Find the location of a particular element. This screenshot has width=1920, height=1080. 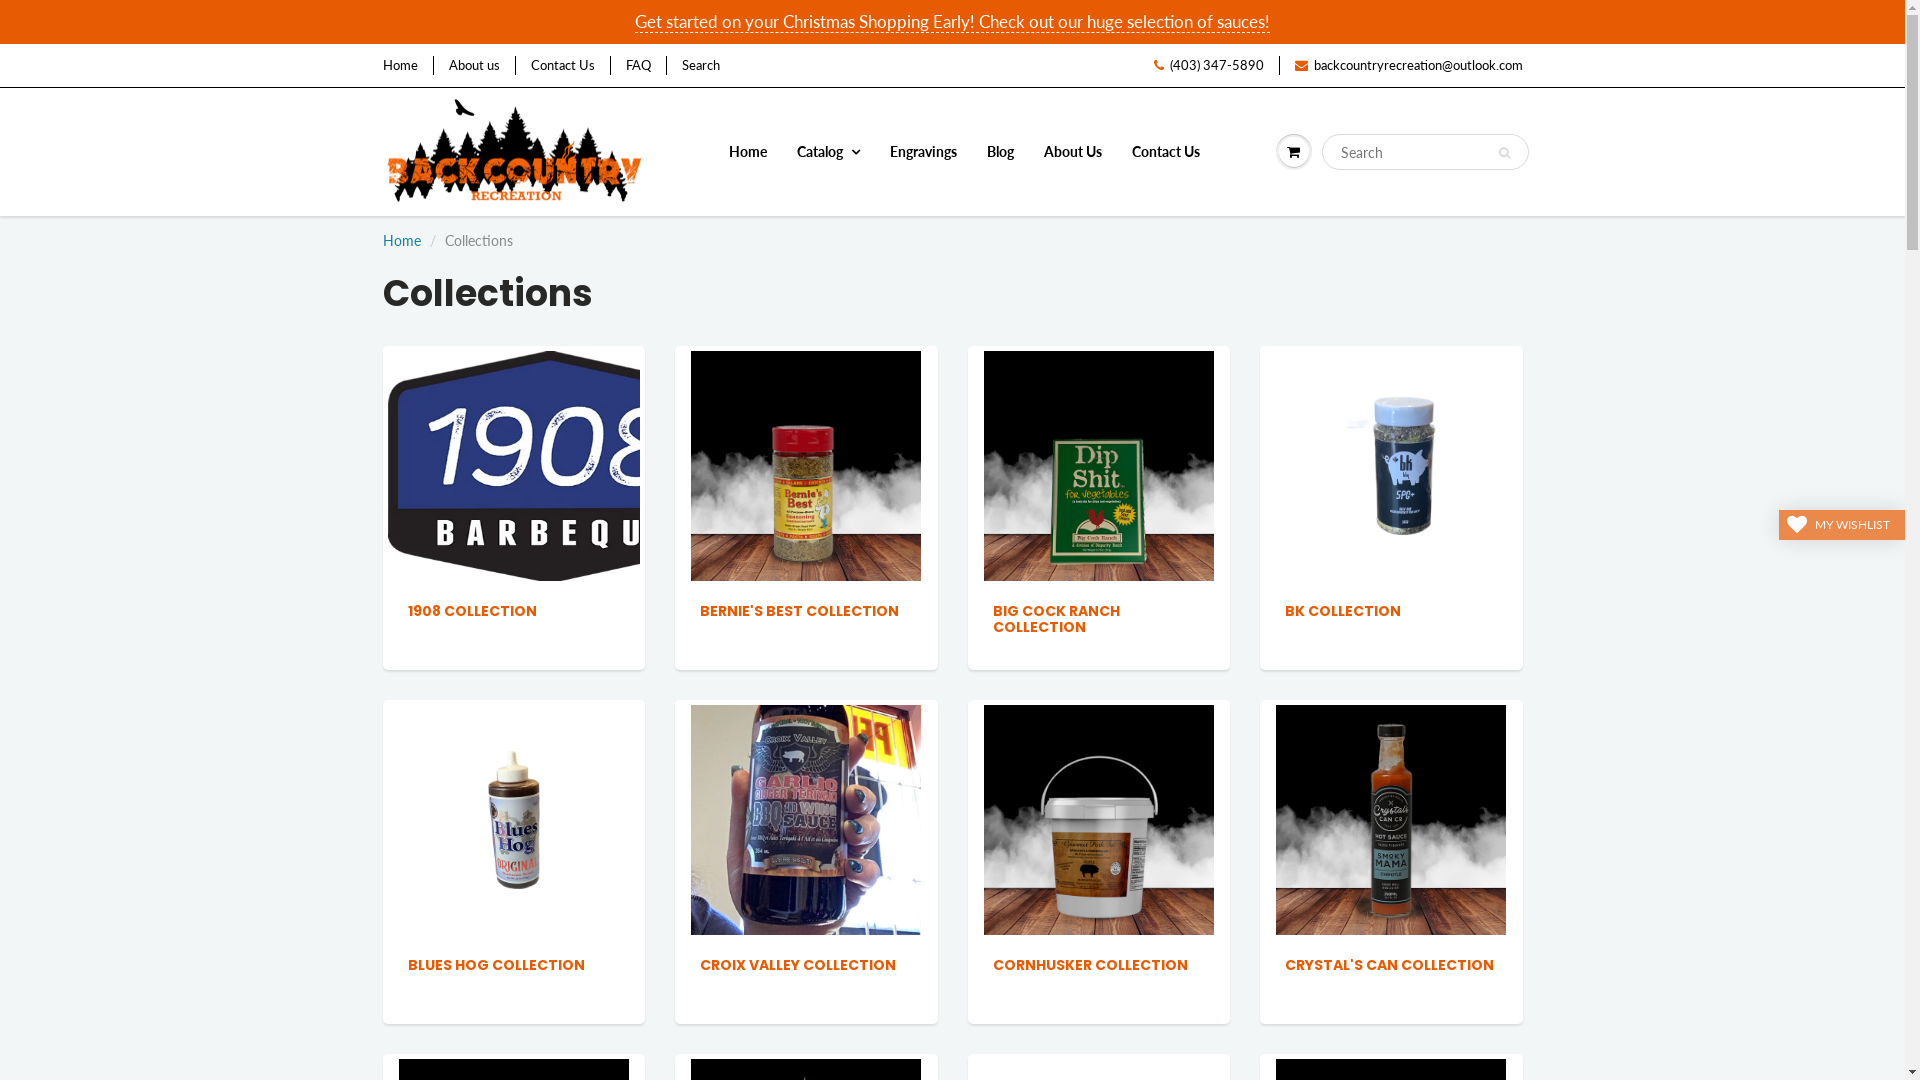

Home is located at coordinates (400, 66).